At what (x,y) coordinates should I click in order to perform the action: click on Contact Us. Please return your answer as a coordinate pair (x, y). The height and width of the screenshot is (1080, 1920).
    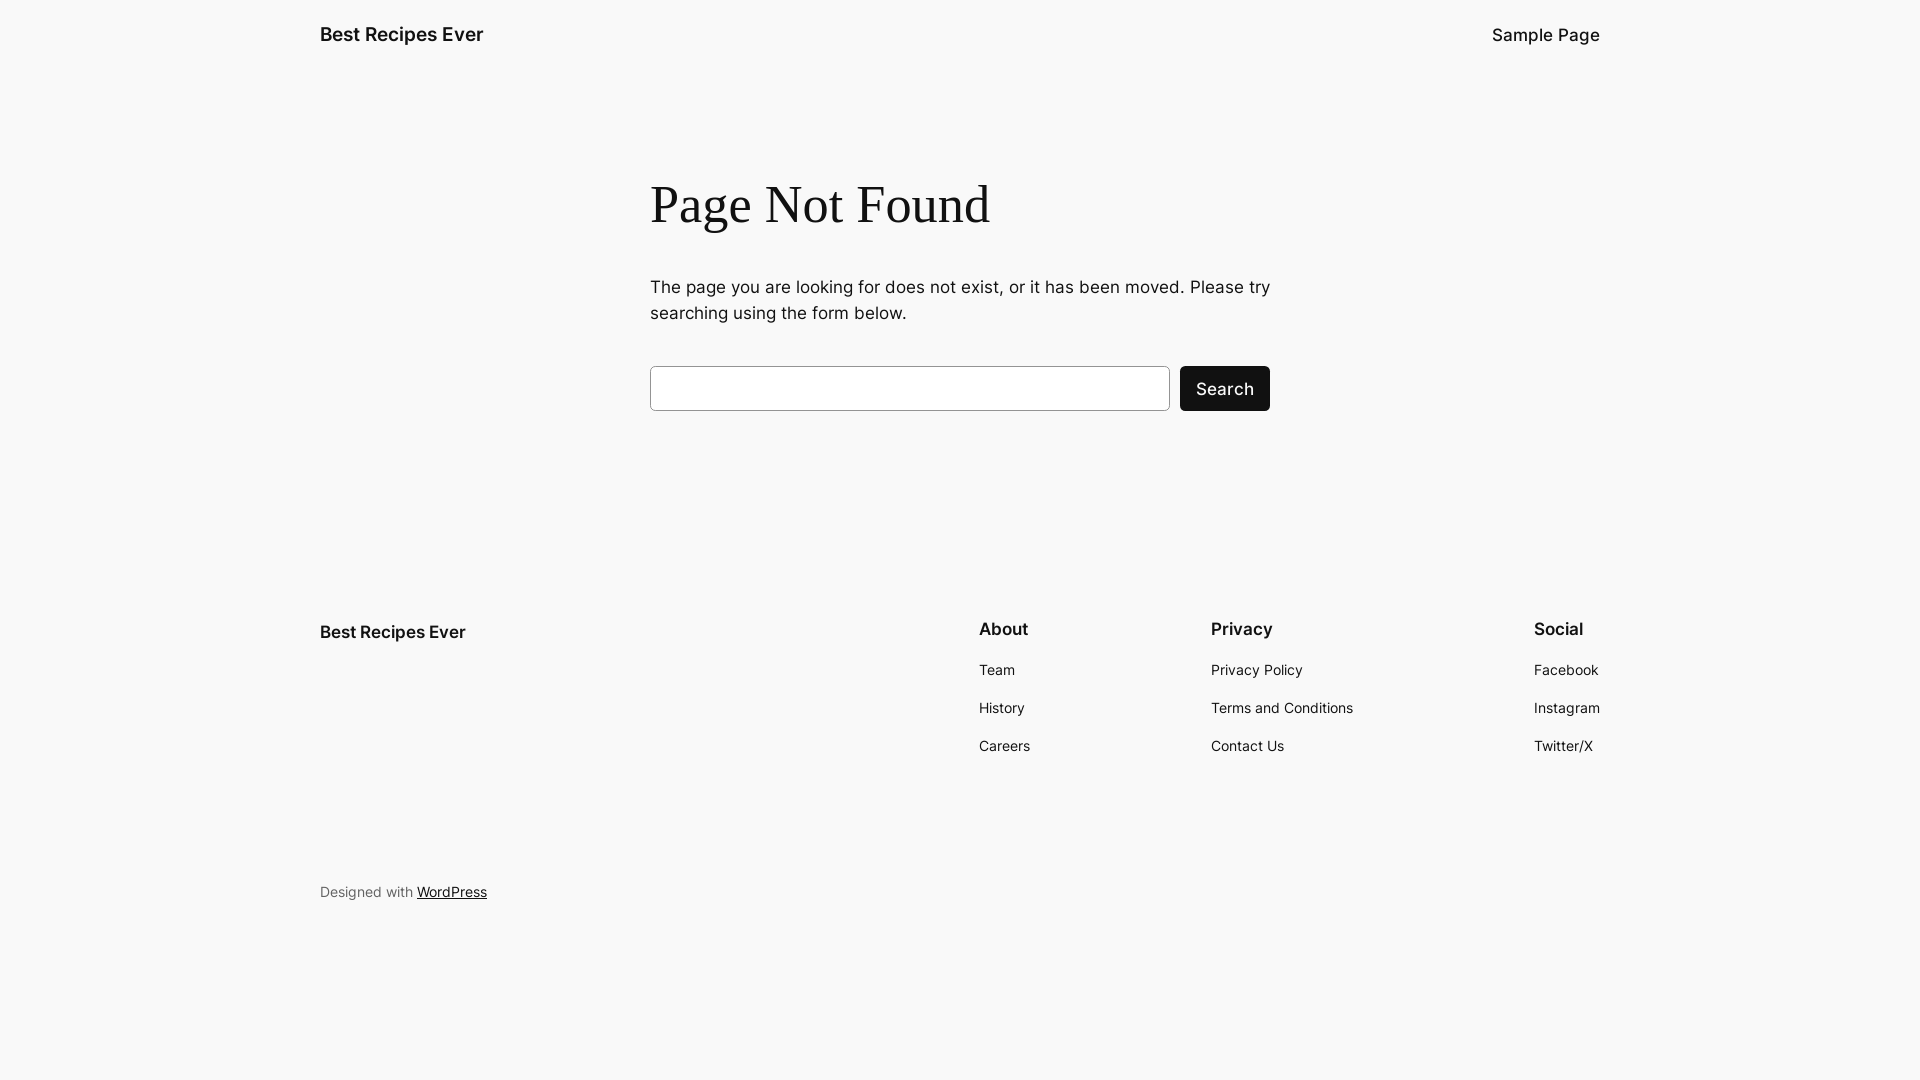
    Looking at the image, I should click on (1248, 746).